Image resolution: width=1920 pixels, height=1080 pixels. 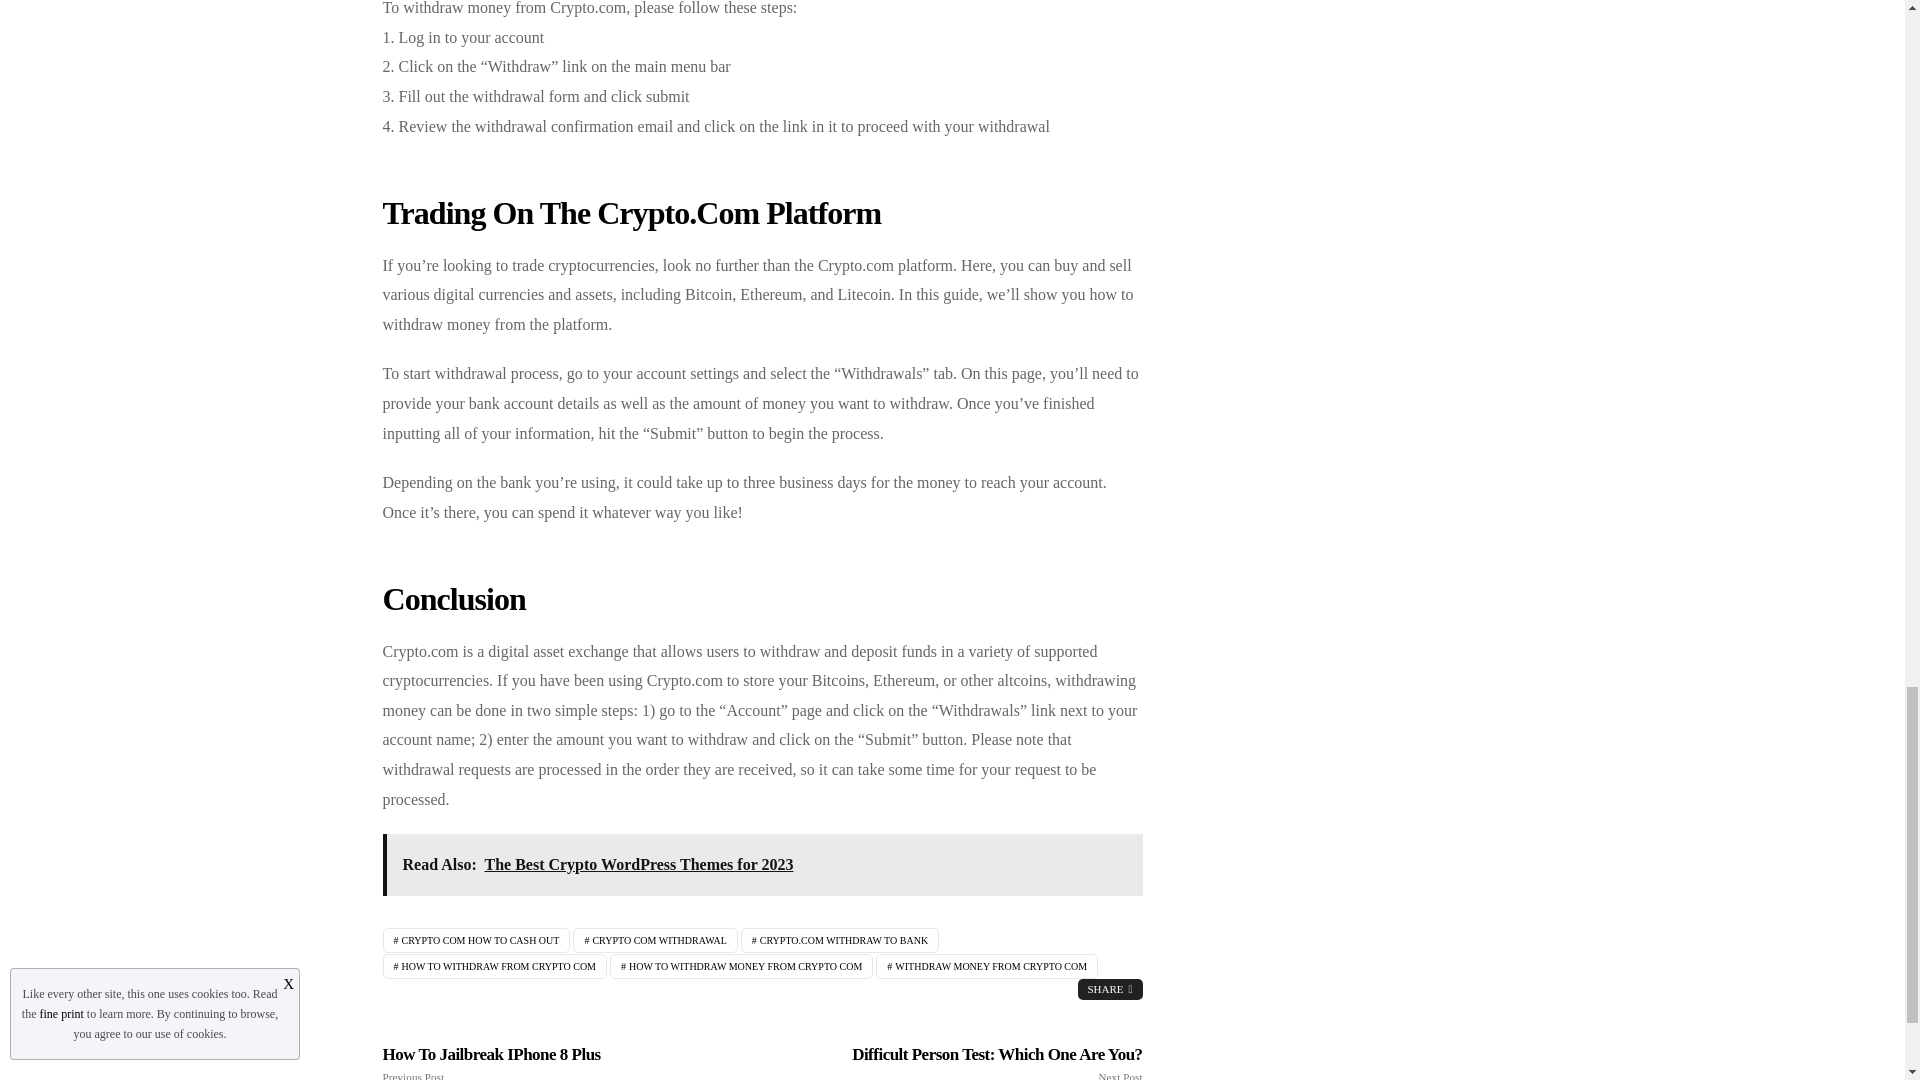 What do you see at coordinates (476, 940) in the screenshot?
I see `CRYPTO COM HOW TO CASH OUT` at bounding box center [476, 940].